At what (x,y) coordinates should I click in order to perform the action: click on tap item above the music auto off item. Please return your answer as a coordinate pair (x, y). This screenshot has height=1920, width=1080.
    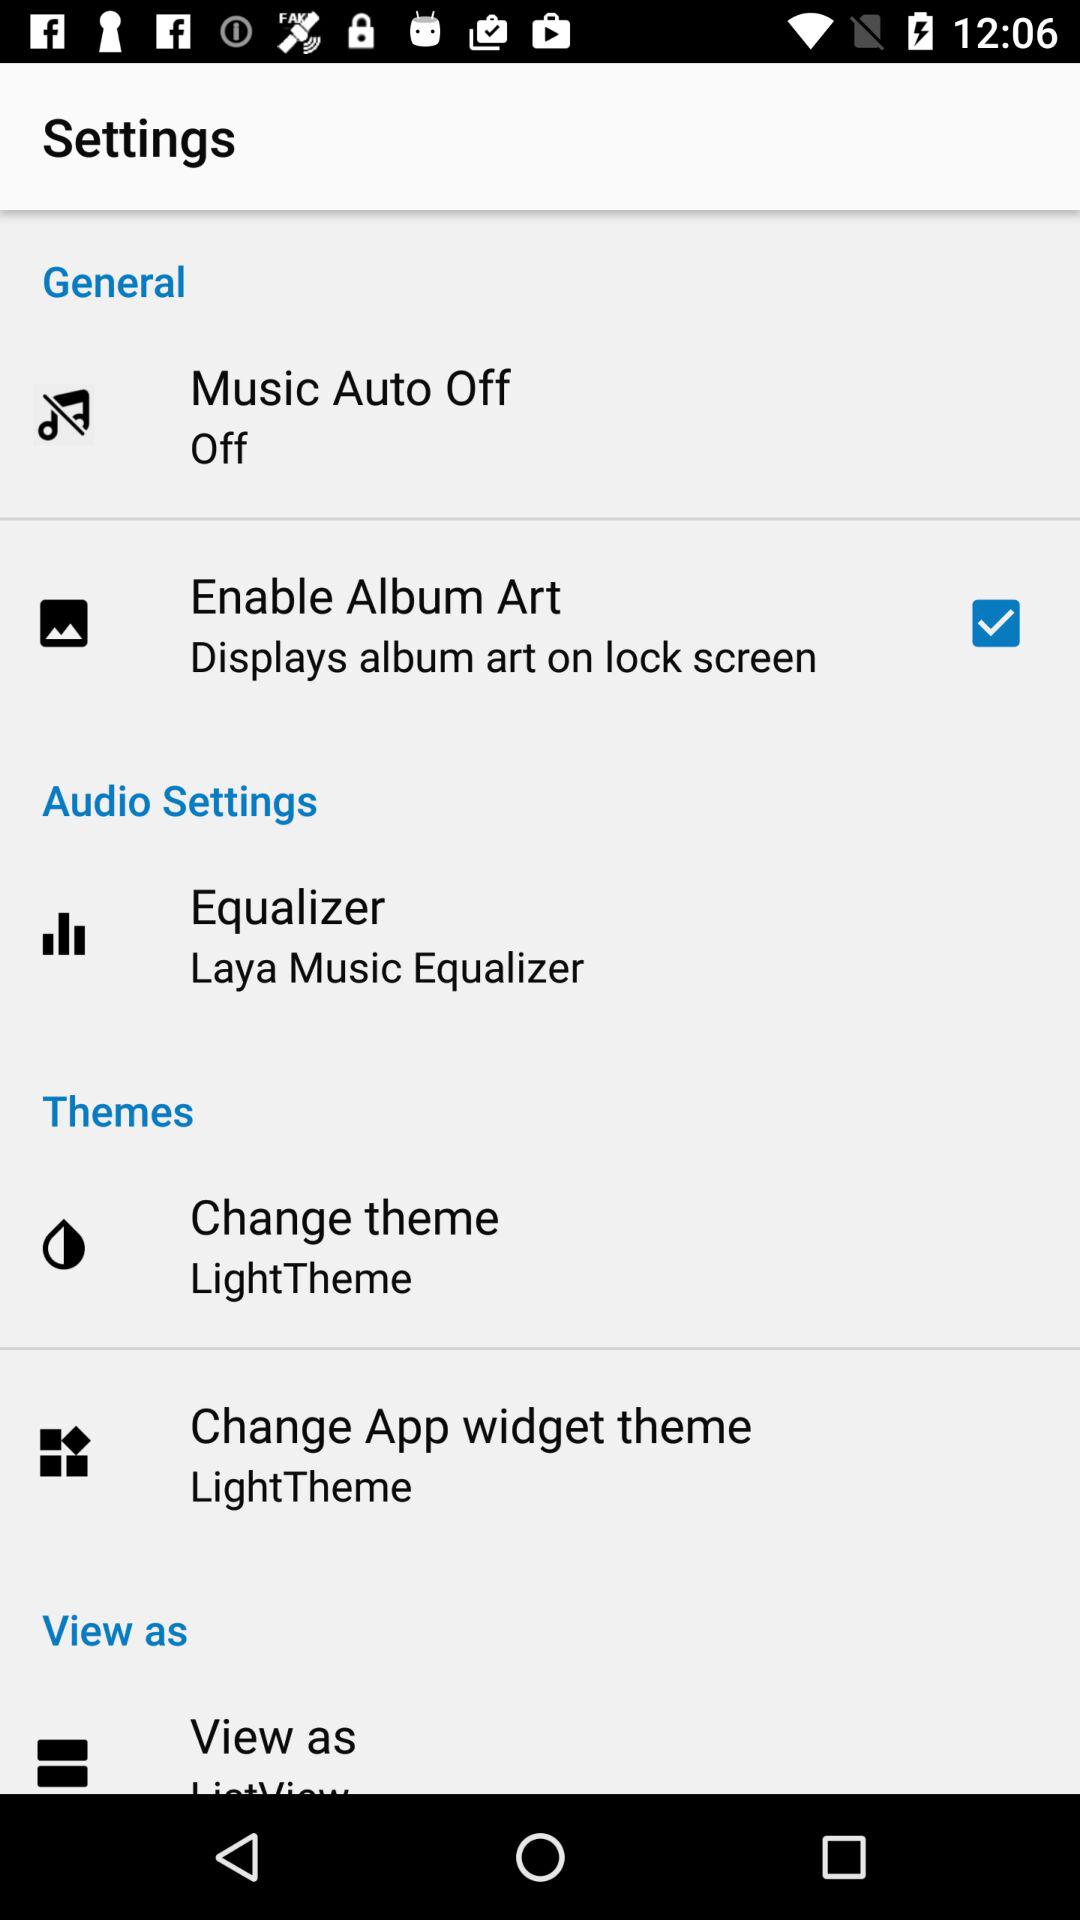
    Looking at the image, I should click on (540, 260).